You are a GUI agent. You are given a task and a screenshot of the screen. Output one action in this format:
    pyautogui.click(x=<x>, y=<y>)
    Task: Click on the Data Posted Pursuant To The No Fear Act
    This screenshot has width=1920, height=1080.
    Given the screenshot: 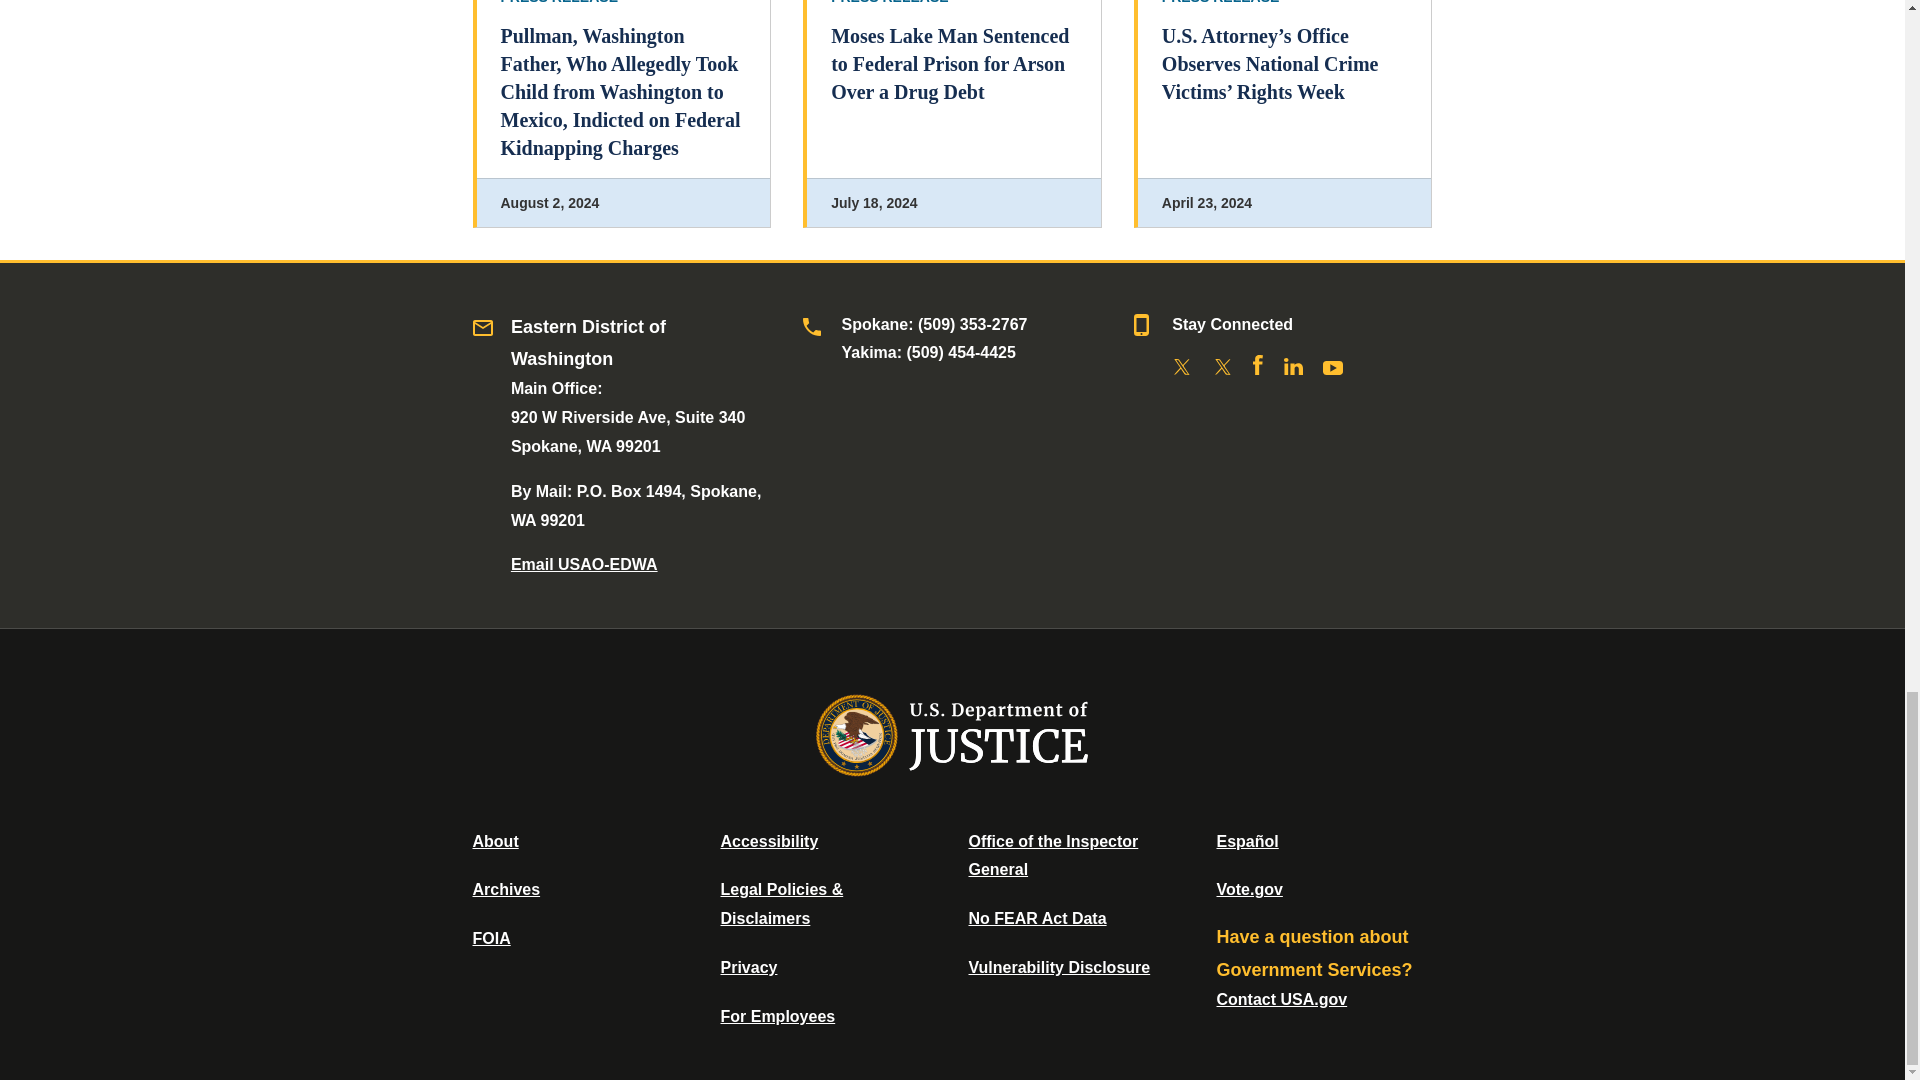 What is the action you would take?
    pyautogui.click(x=1036, y=918)
    